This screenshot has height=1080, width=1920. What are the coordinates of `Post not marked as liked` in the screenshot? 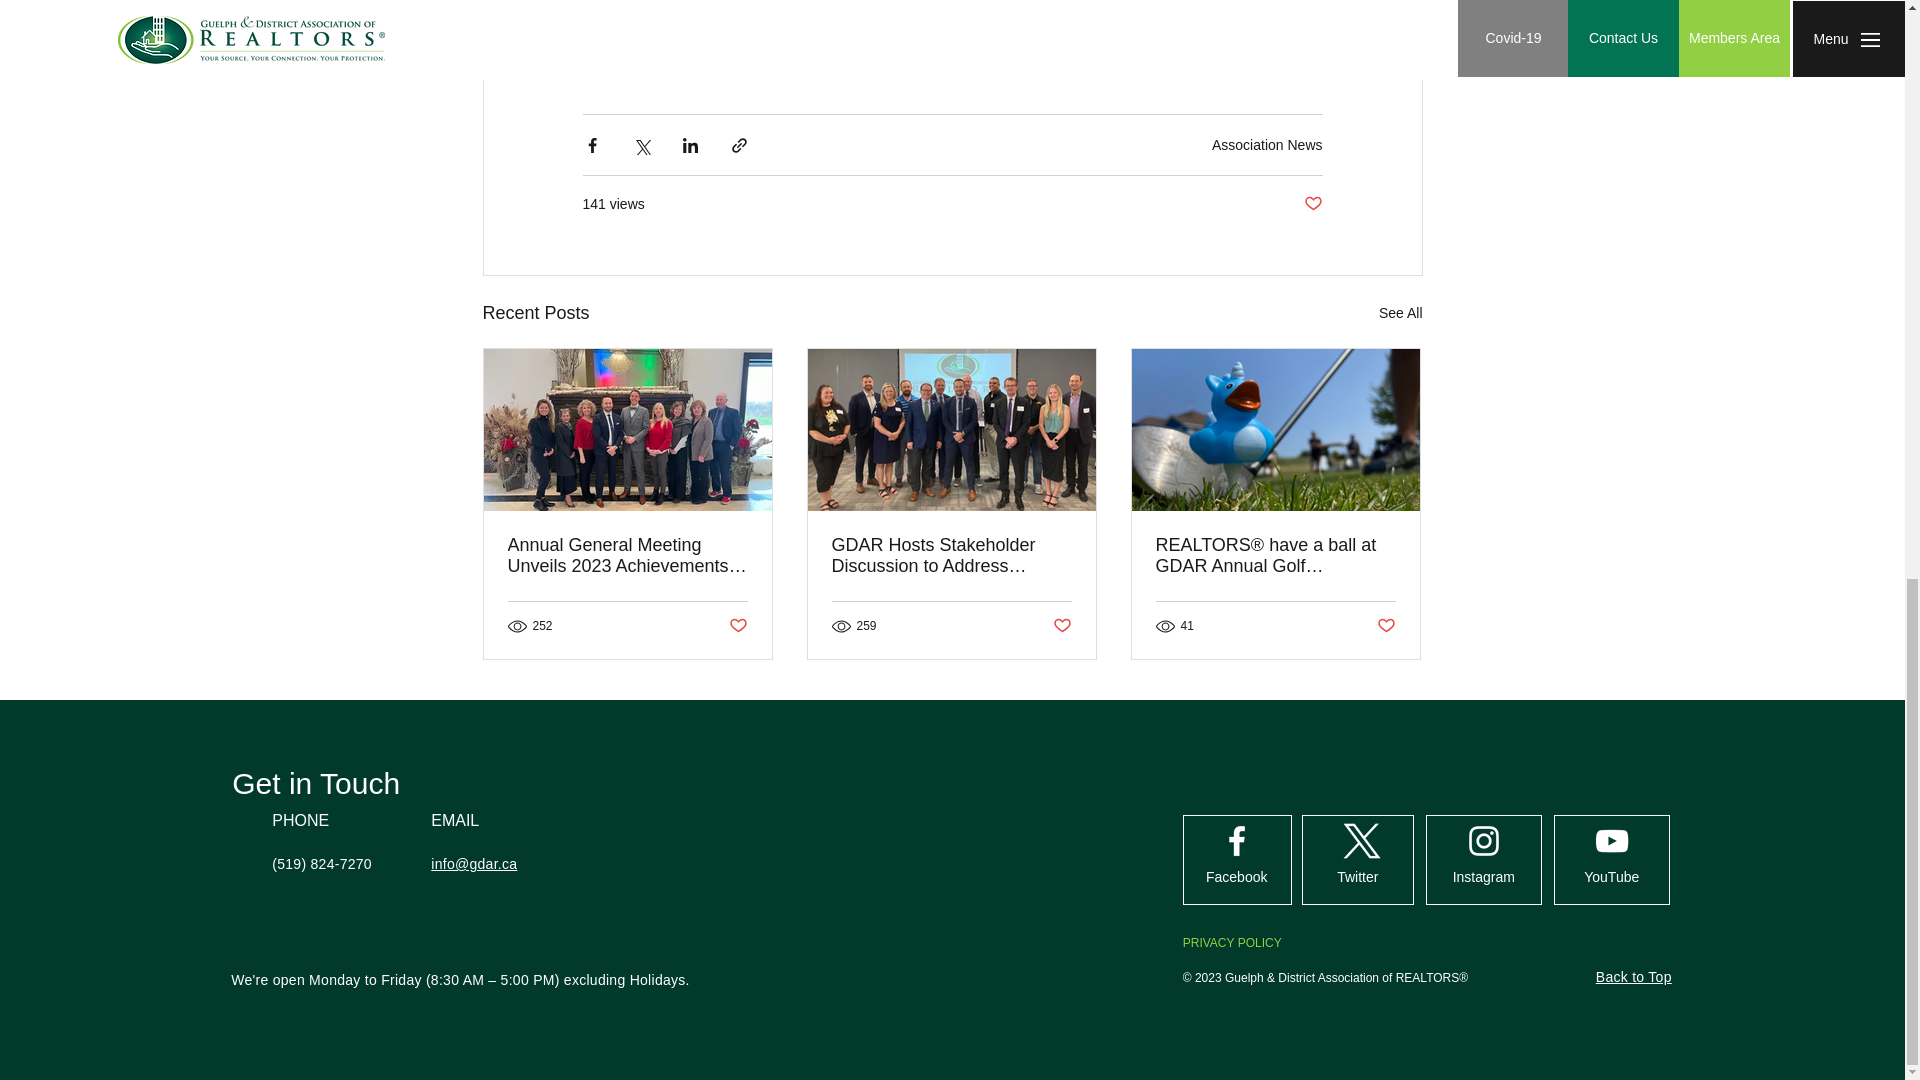 It's located at (1312, 204).